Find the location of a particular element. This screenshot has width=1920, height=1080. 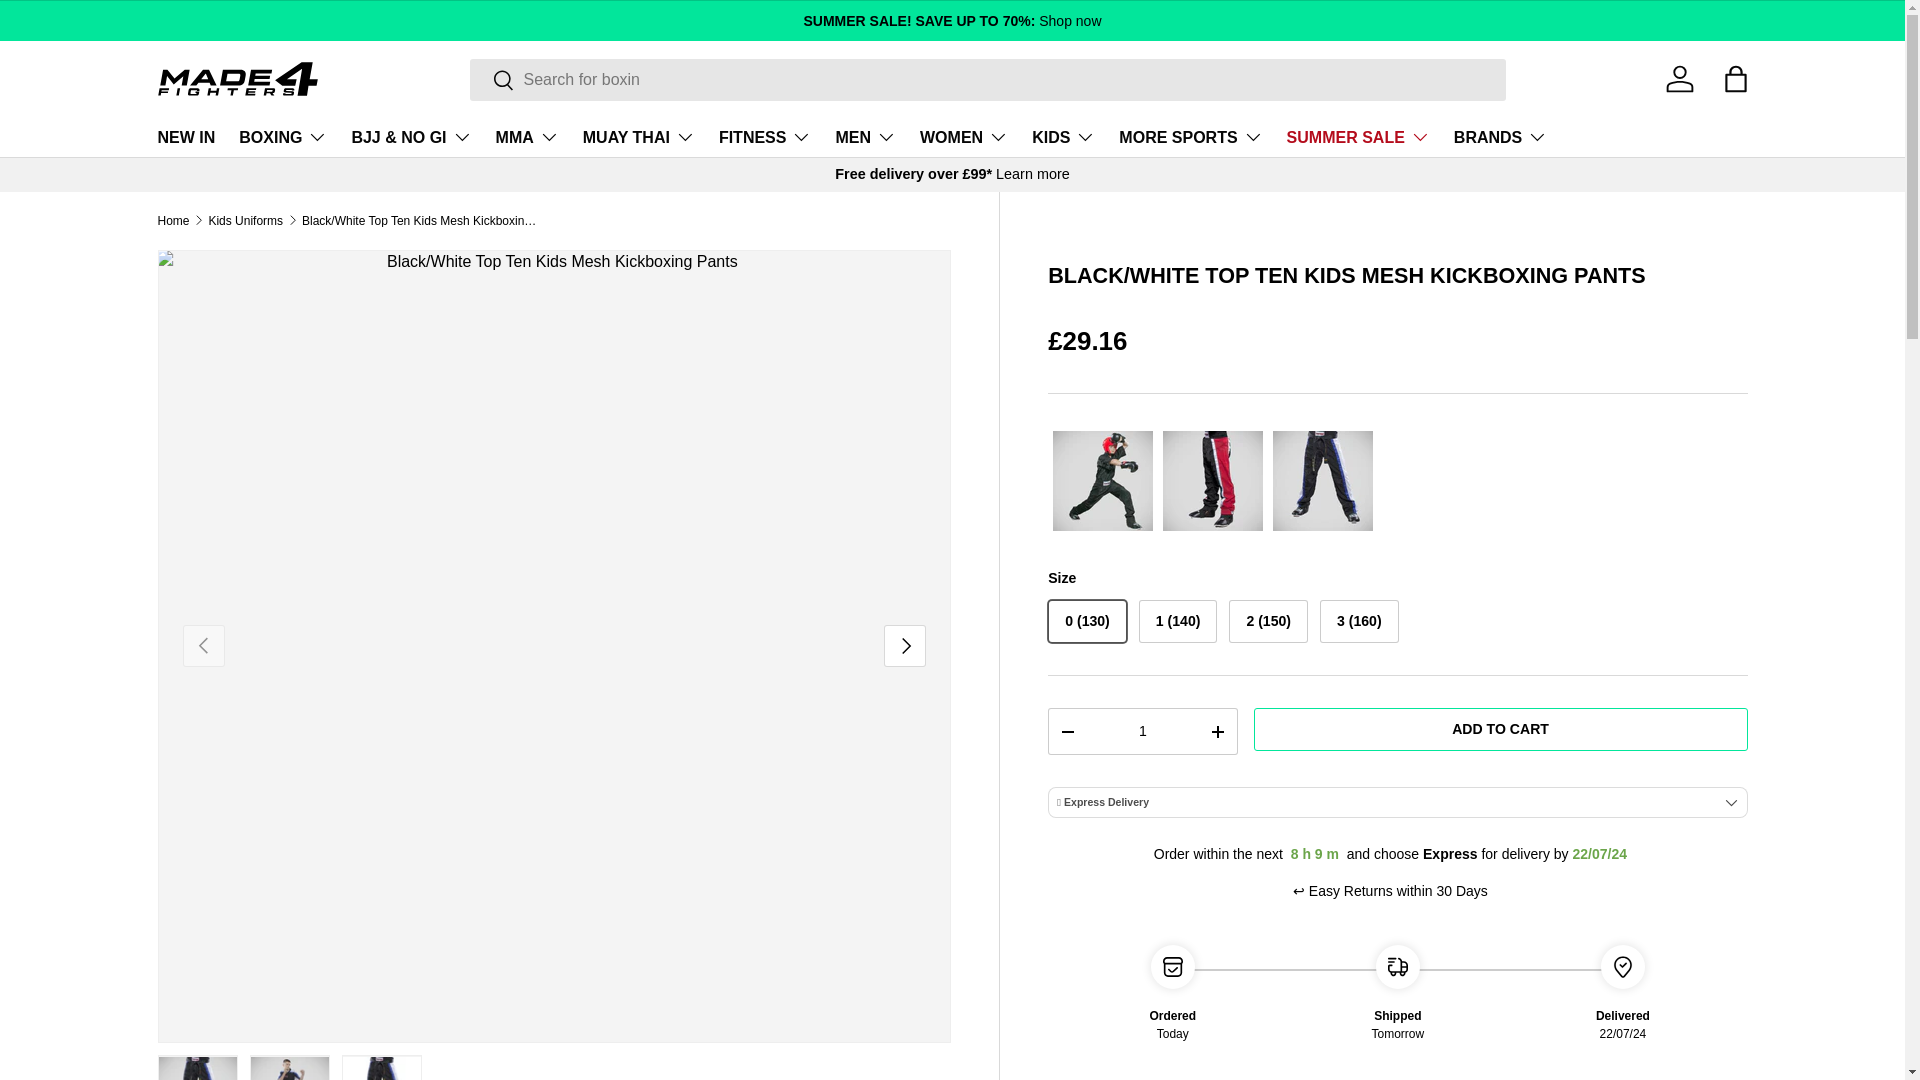

Log in is located at coordinates (1680, 79).